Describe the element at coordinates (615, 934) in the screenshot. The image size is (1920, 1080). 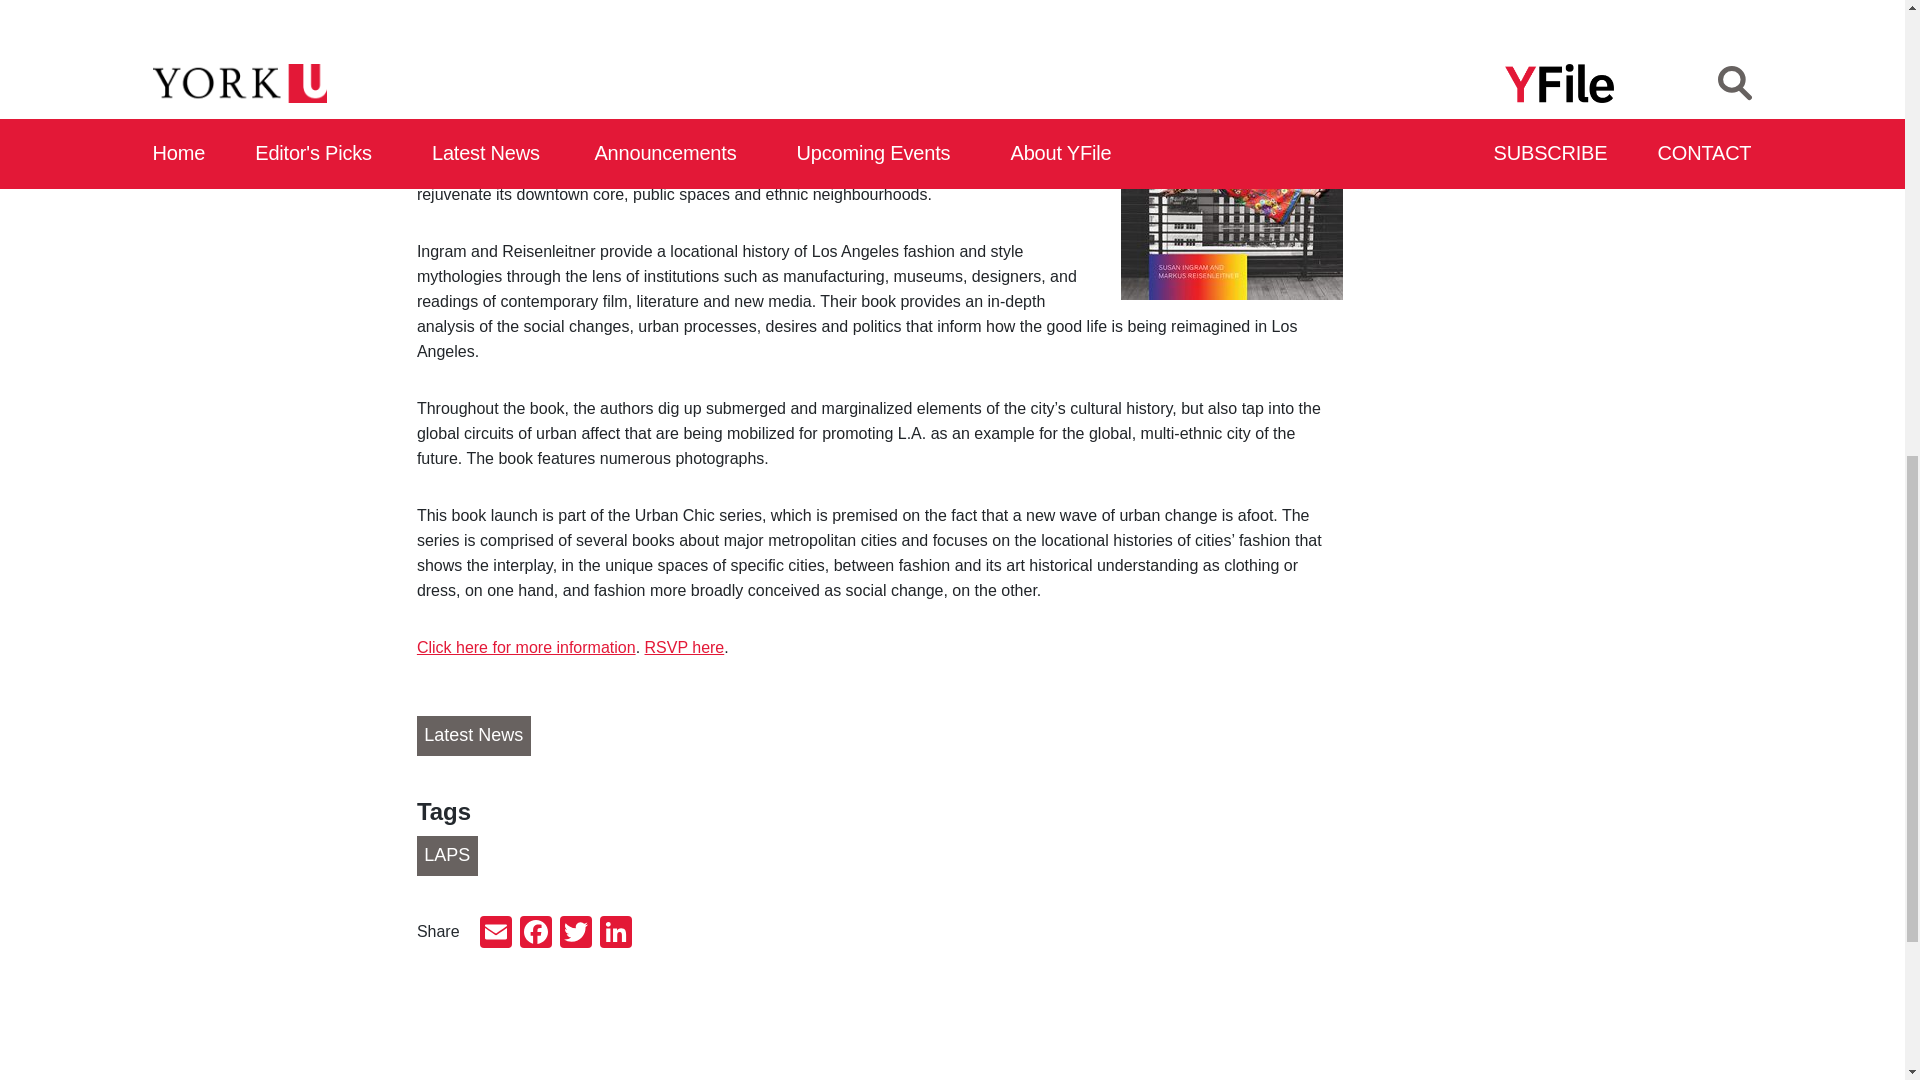
I see `LinkedIn` at that location.